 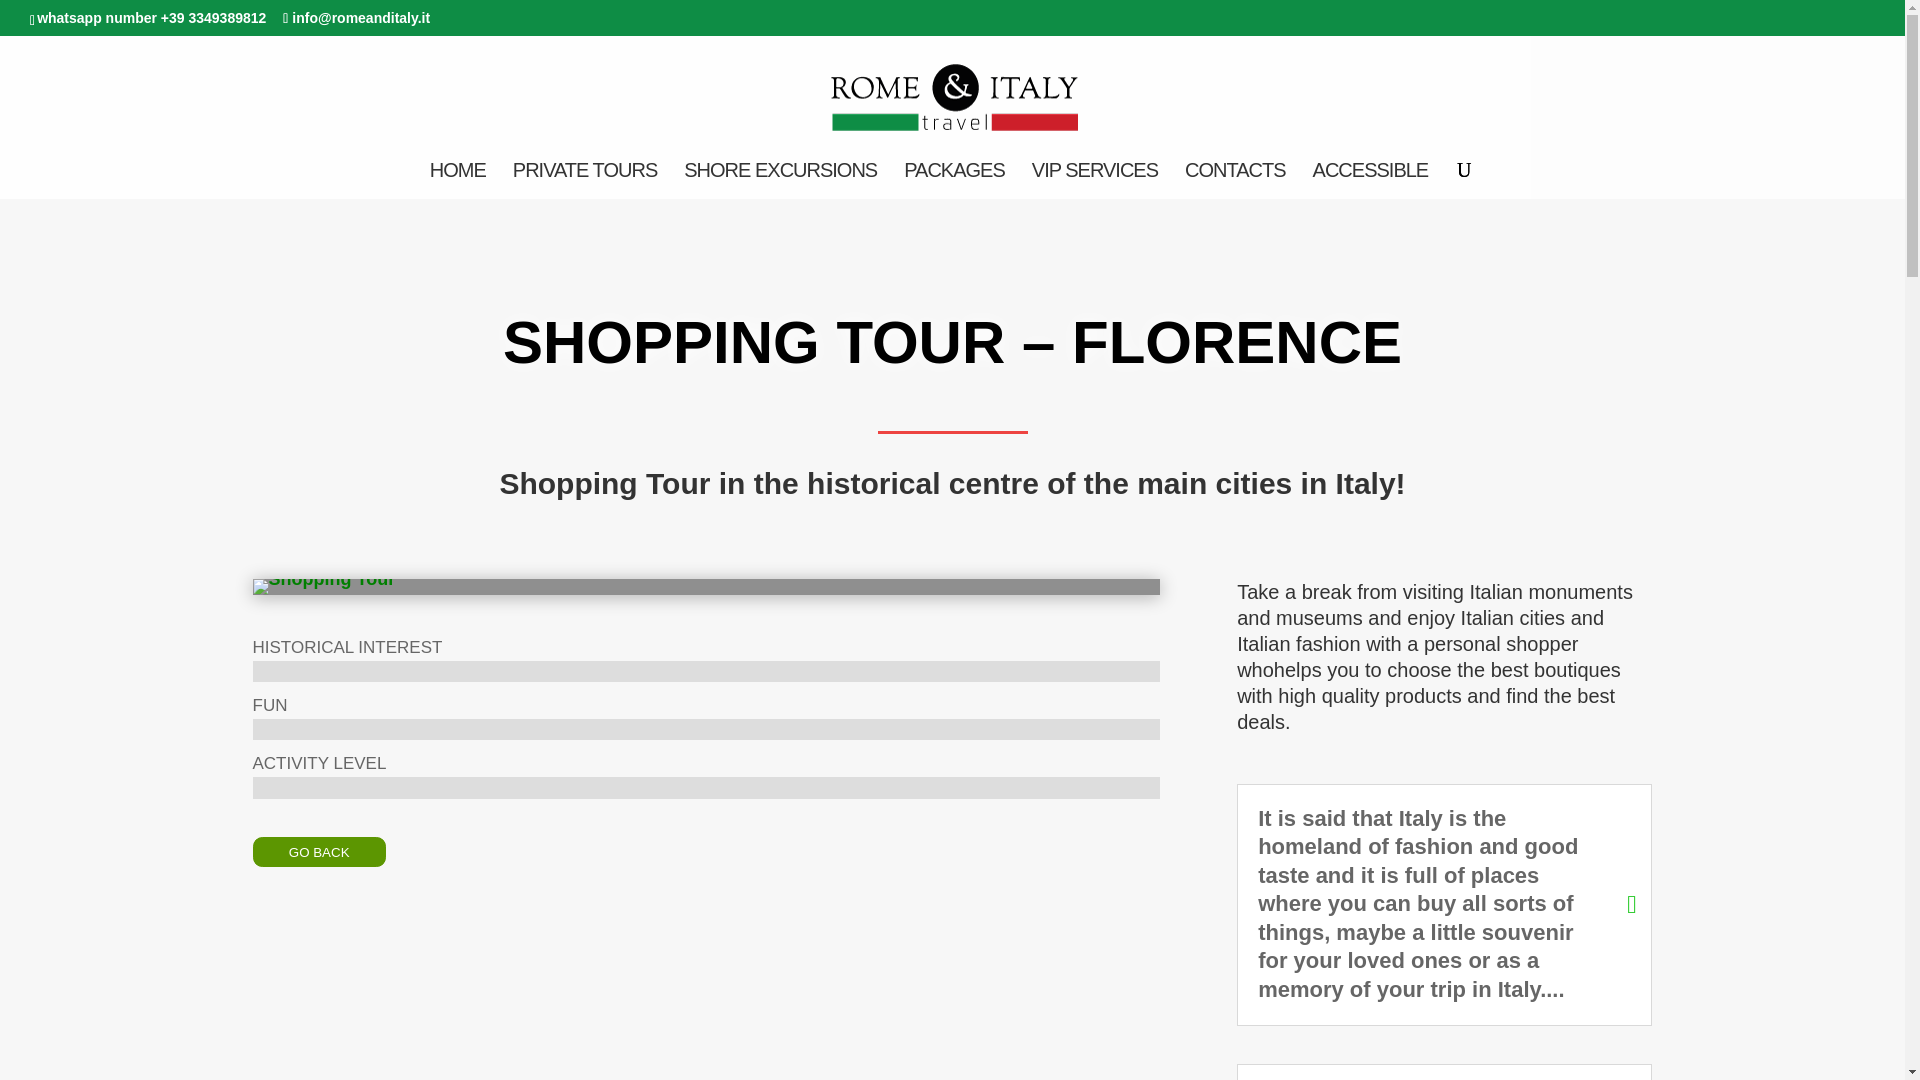 I want to click on SHORE EXCURSIONS, so click(x=780, y=180).